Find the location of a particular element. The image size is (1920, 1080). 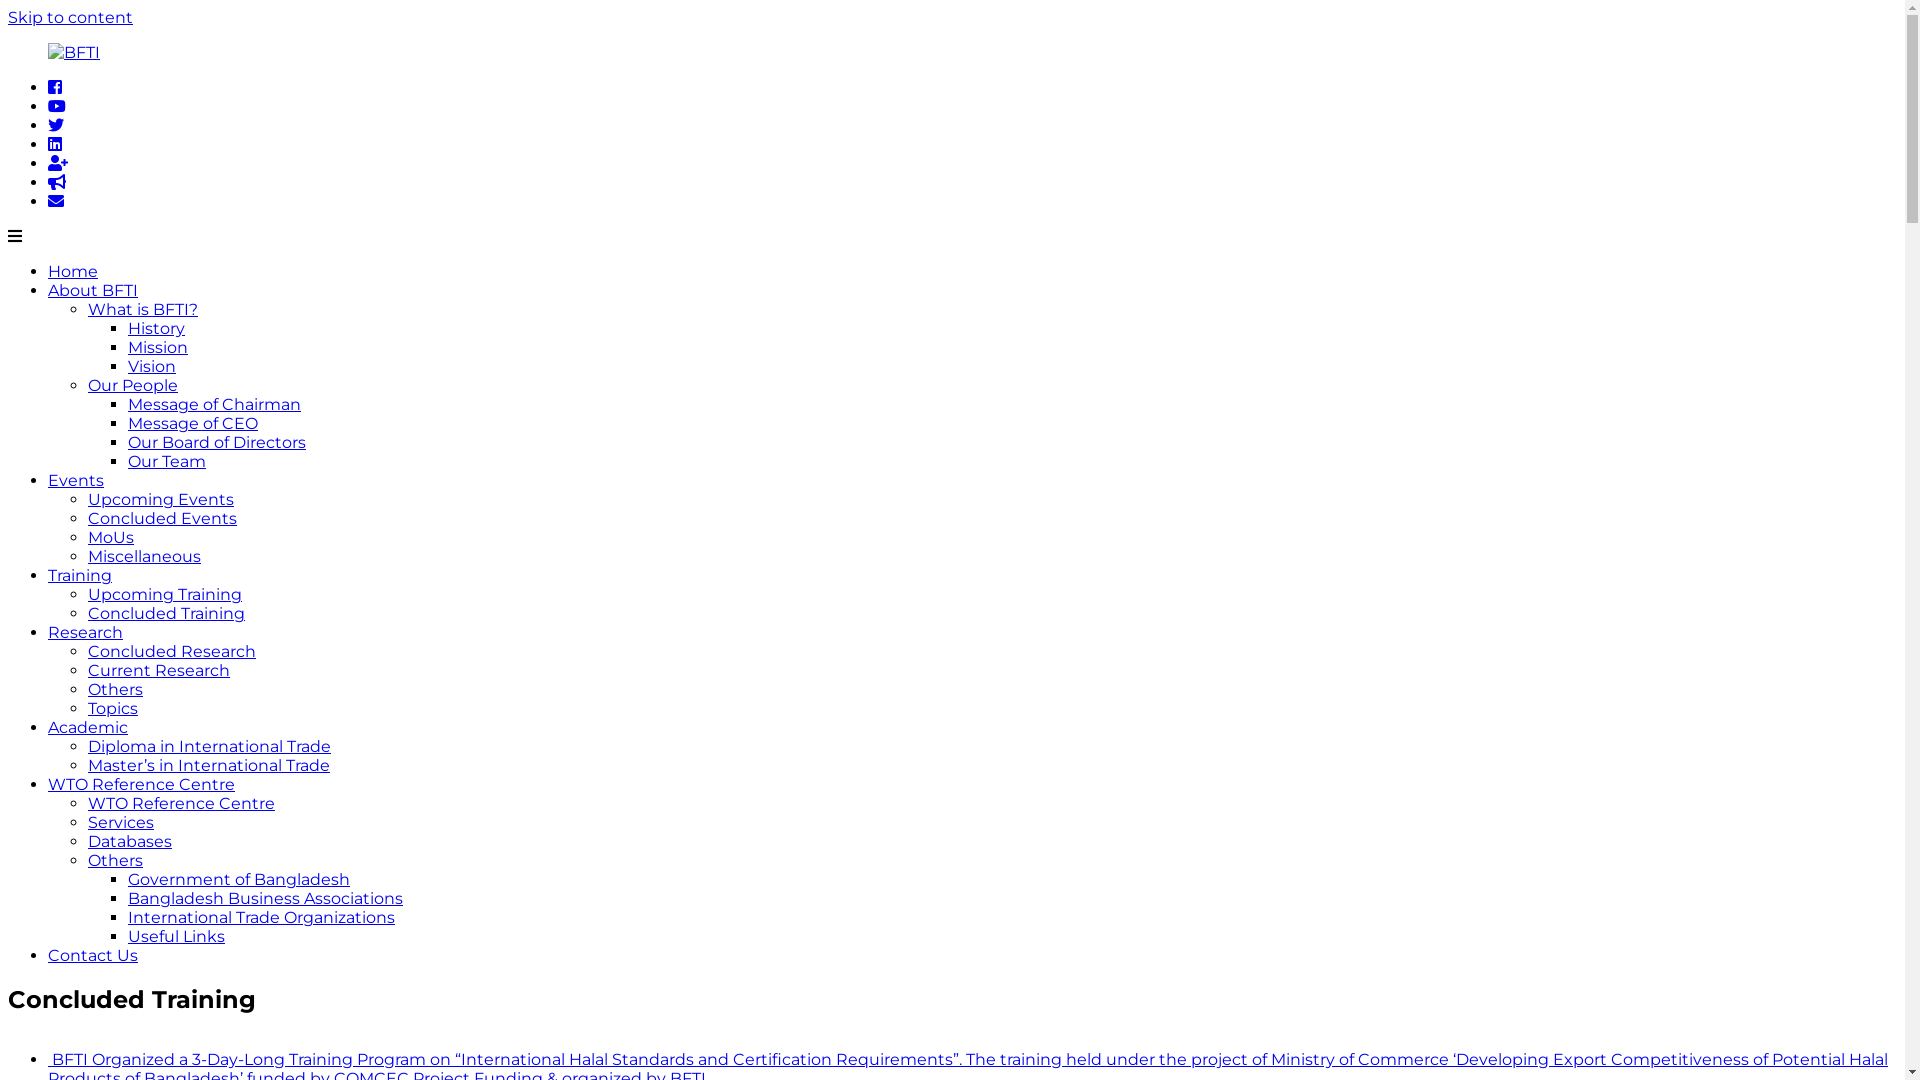

Our Team is located at coordinates (167, 462).